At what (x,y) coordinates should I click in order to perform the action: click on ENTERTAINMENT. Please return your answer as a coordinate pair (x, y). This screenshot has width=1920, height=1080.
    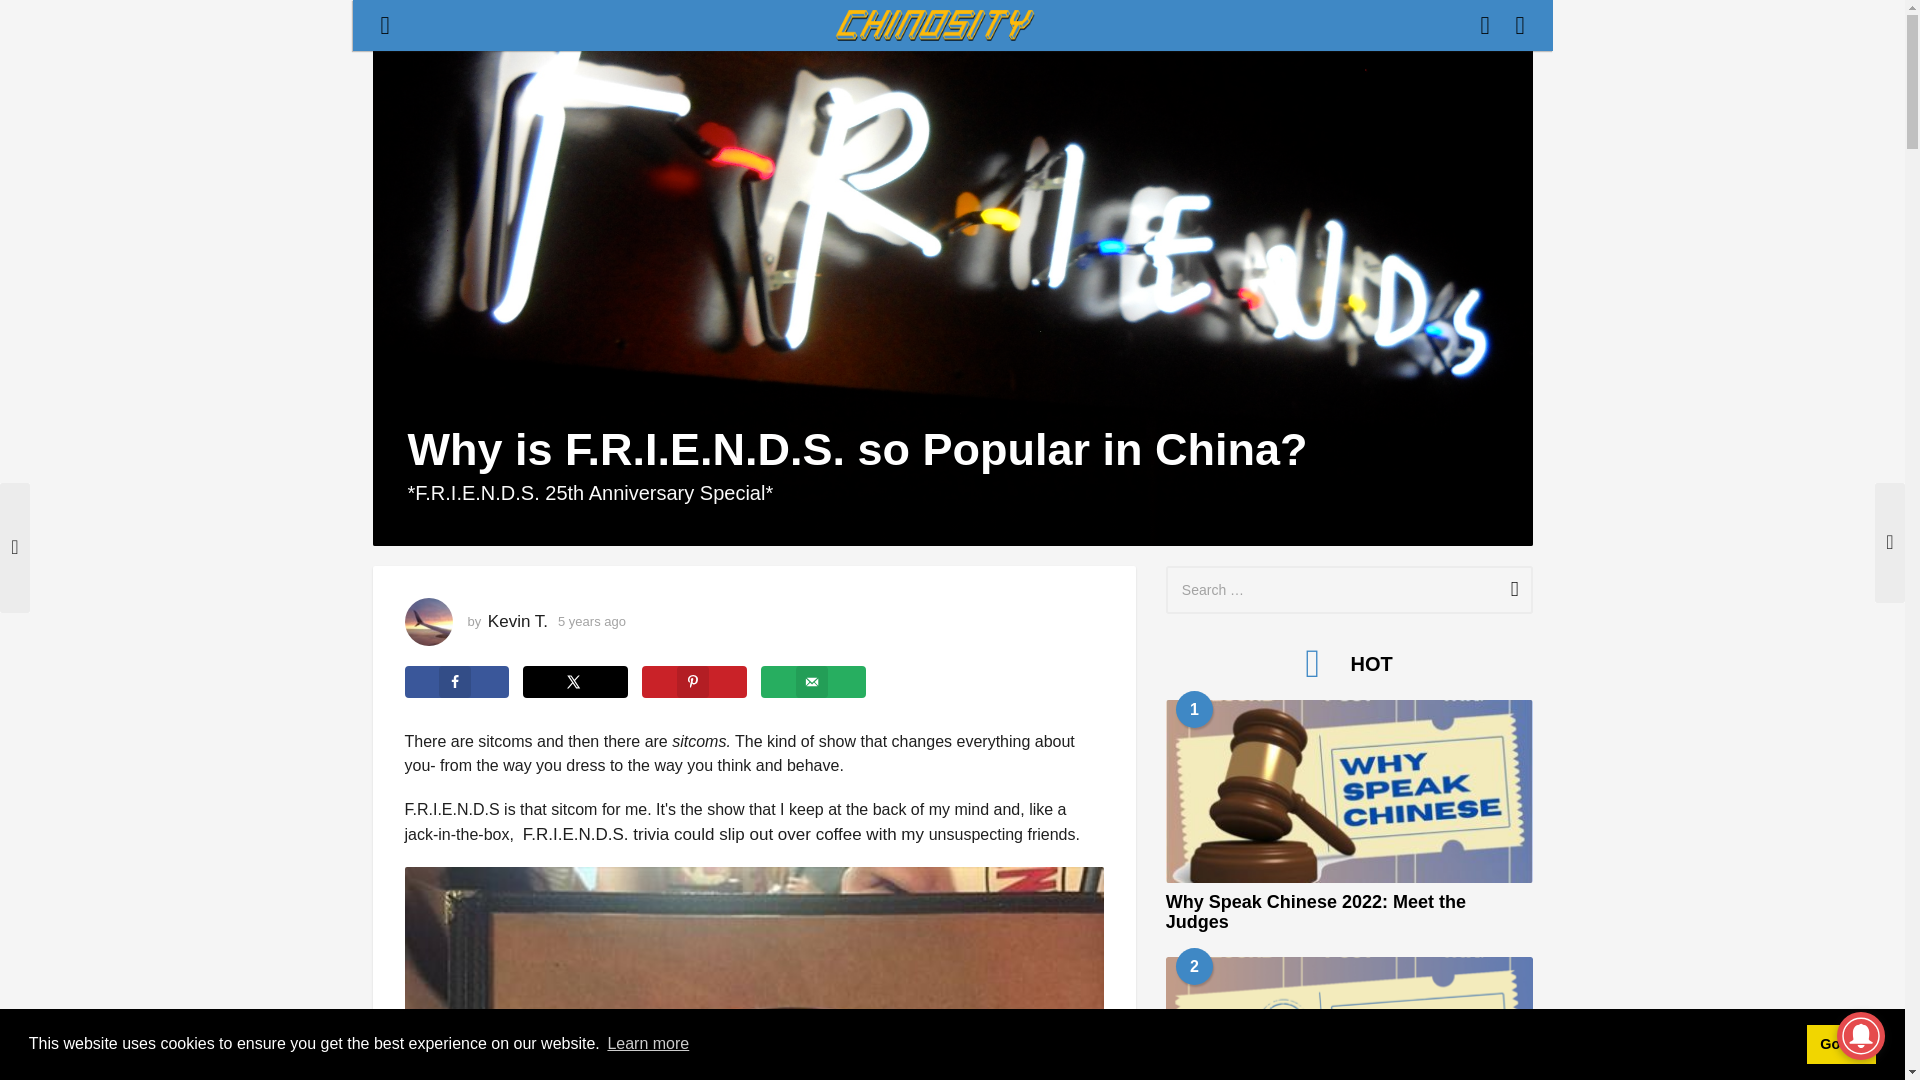
    Looking at the image, I should click on (498, 26).